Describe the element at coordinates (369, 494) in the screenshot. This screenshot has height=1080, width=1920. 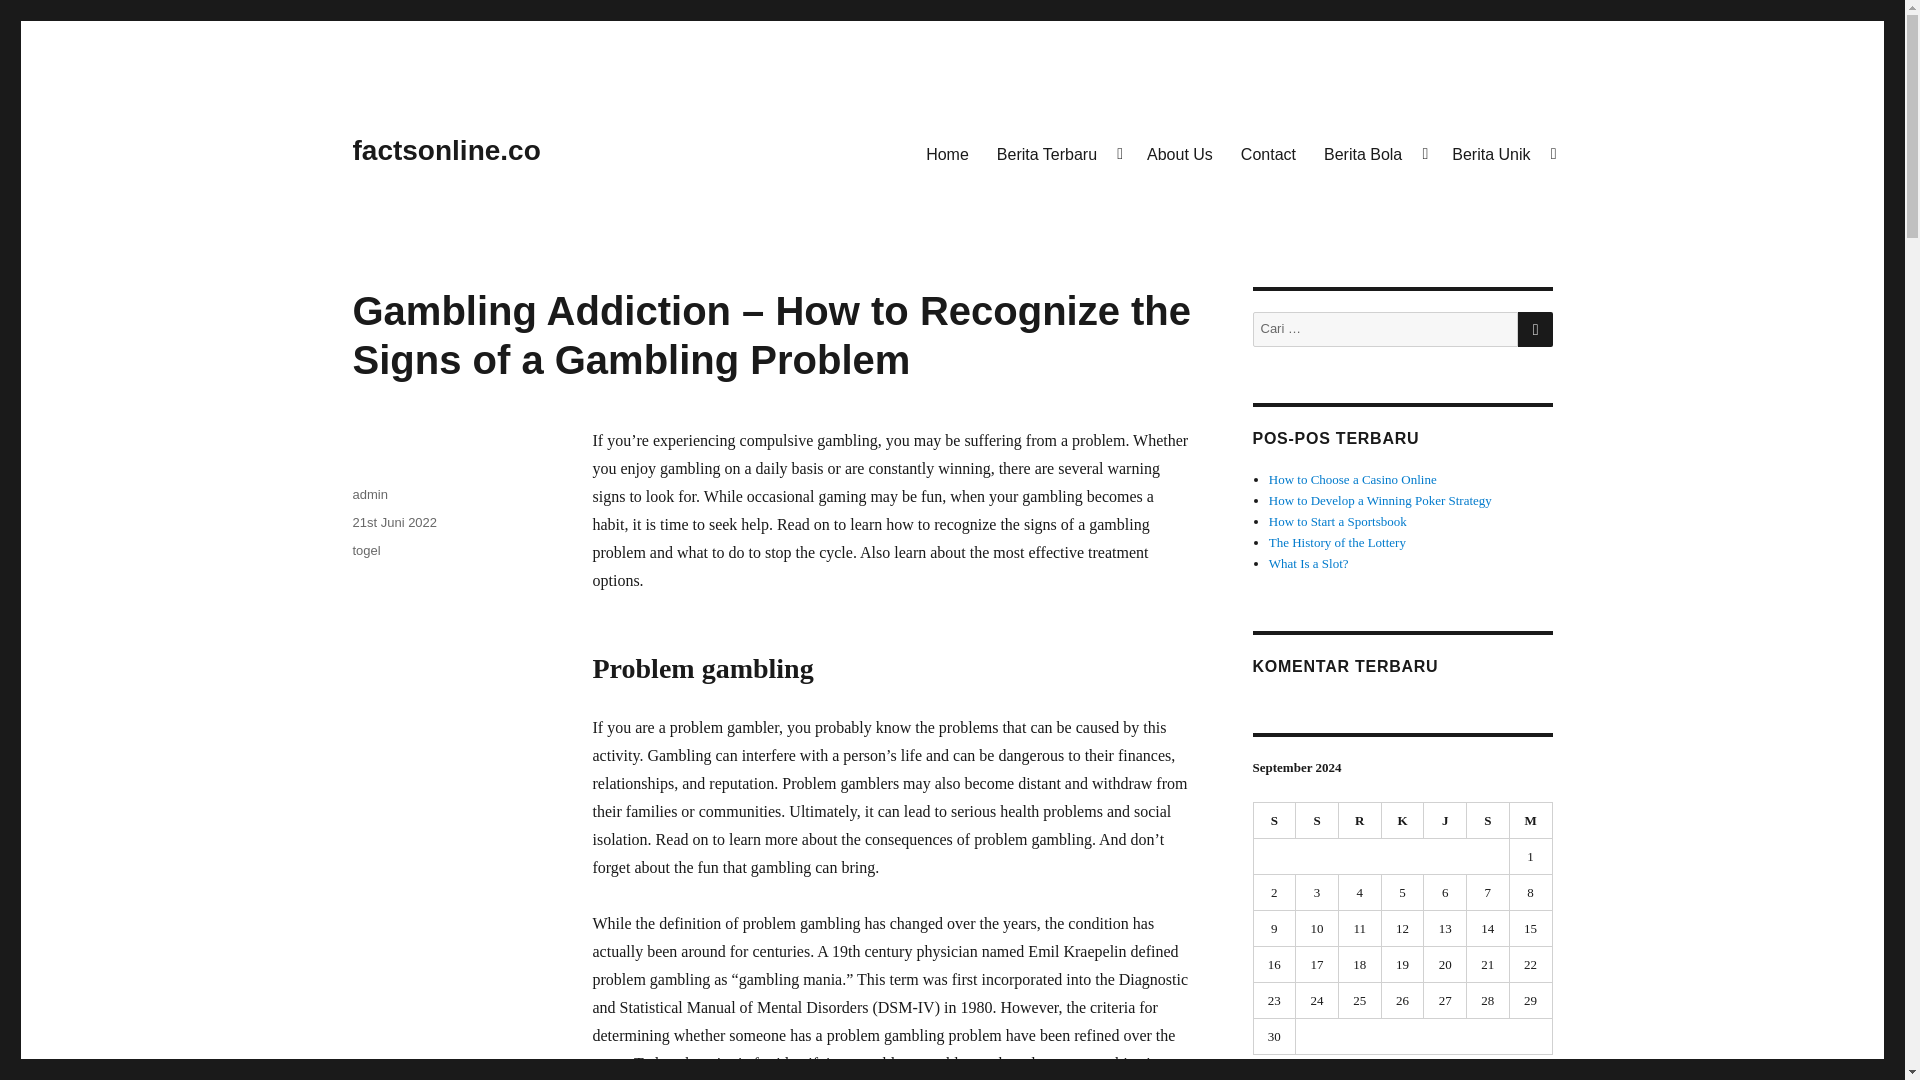
I see `admin` at that location.